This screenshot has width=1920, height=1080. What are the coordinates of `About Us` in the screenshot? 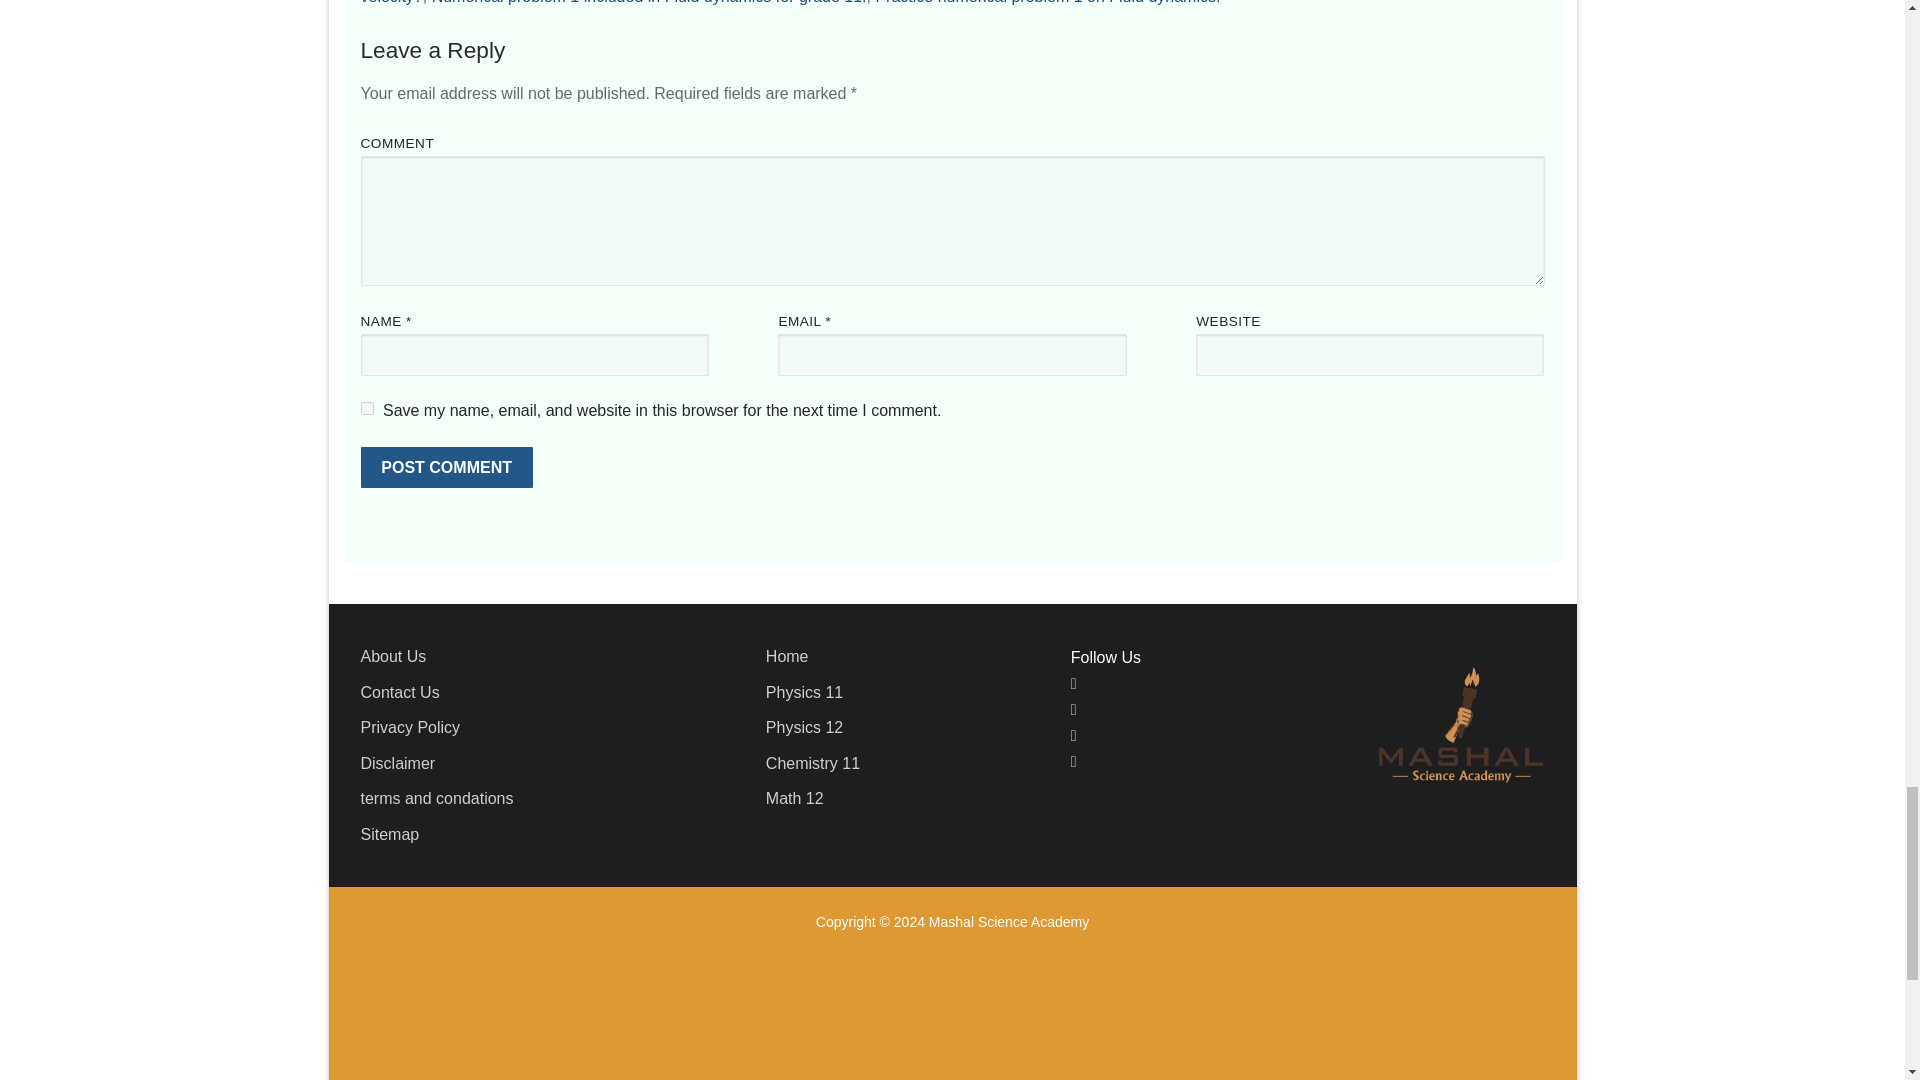 It's located at (393, 656).